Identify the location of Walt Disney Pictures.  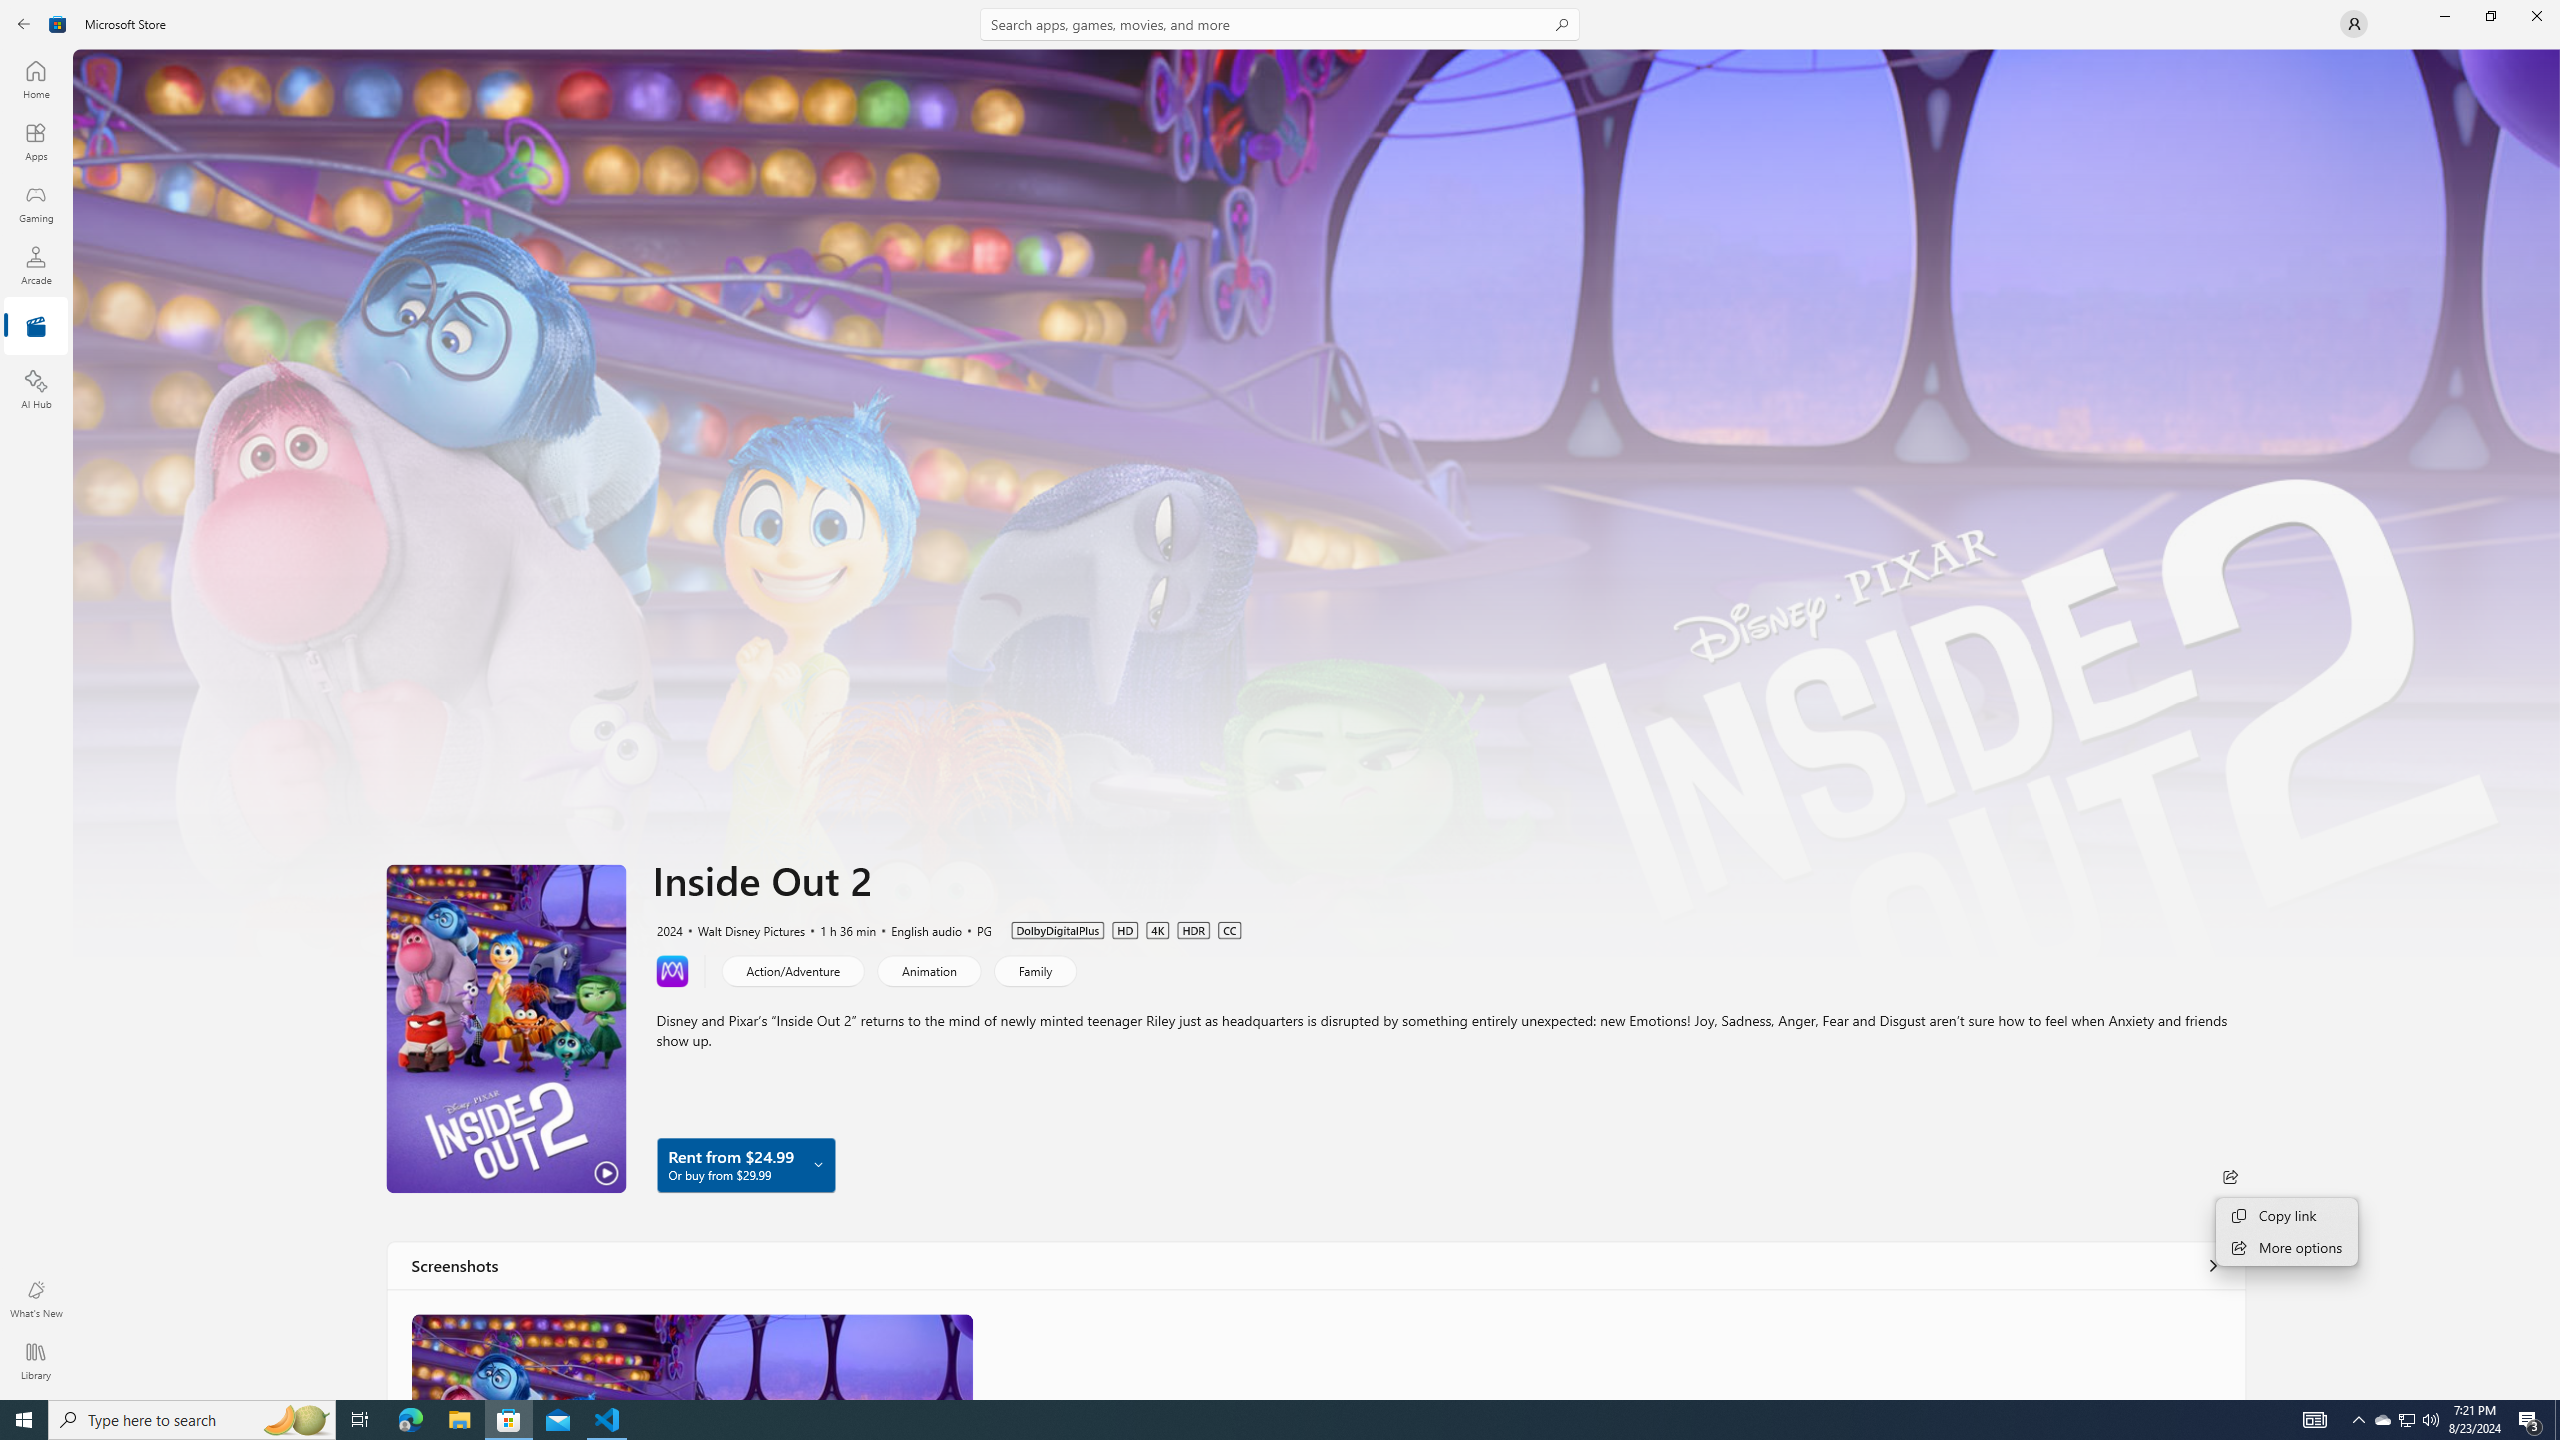
(742, 929).